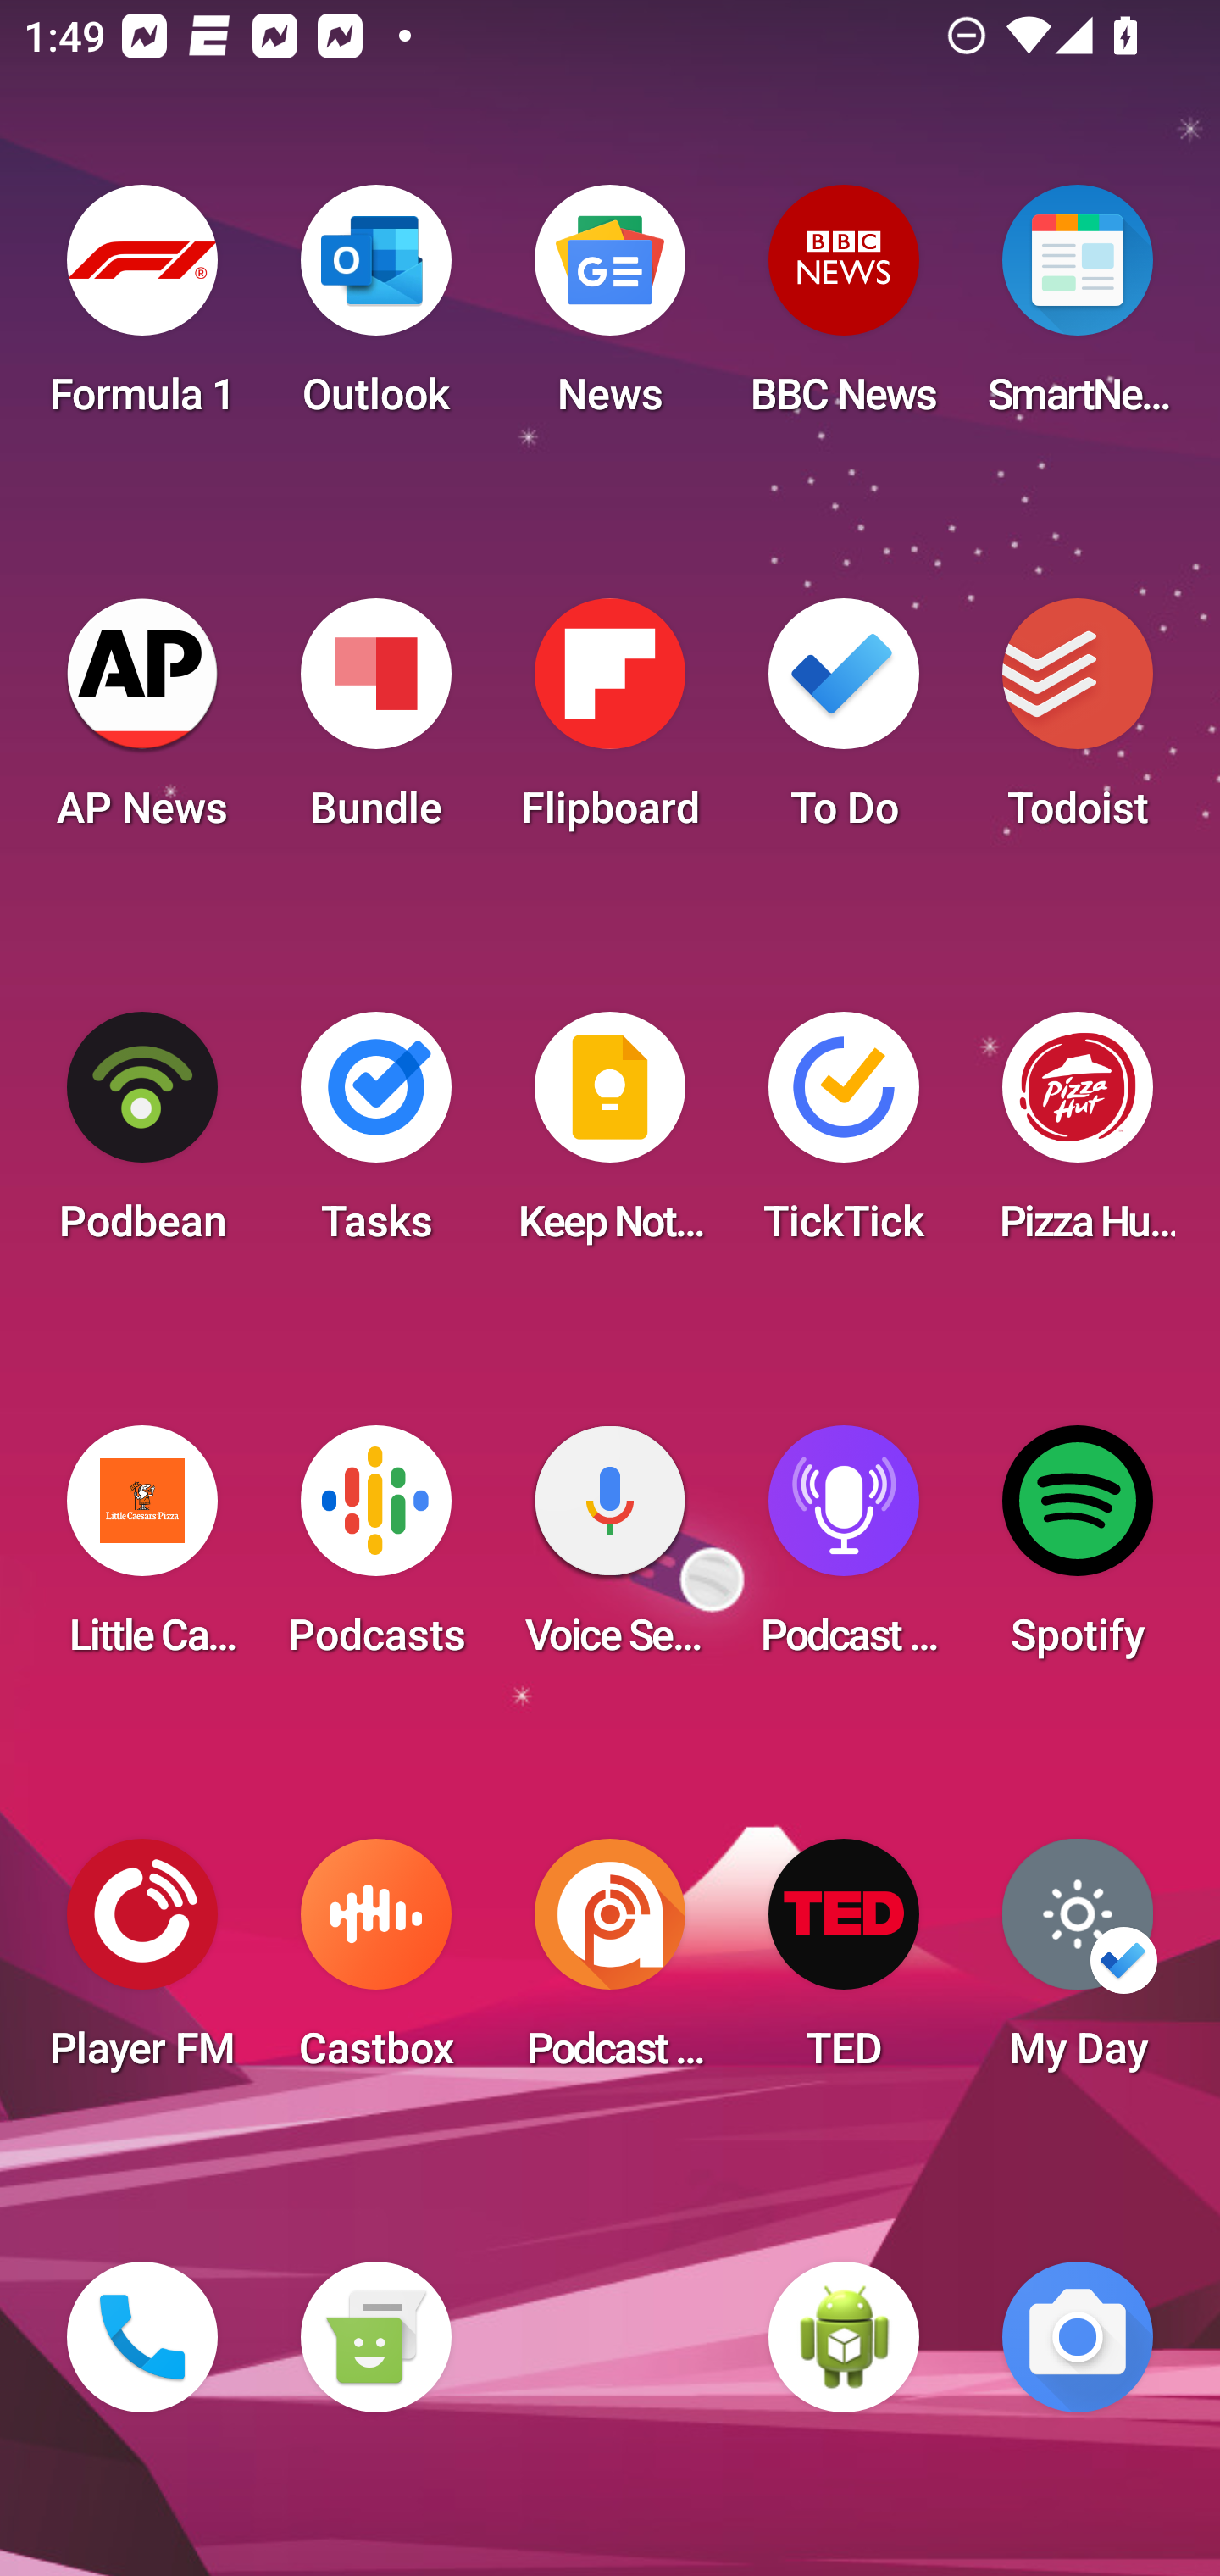 Image resolution: width=1220 pixels, height=2576 pixels. Describe the element at coordinates (142, 1551) in the screenshot. I see `Little Caesars Pizza` at that location.